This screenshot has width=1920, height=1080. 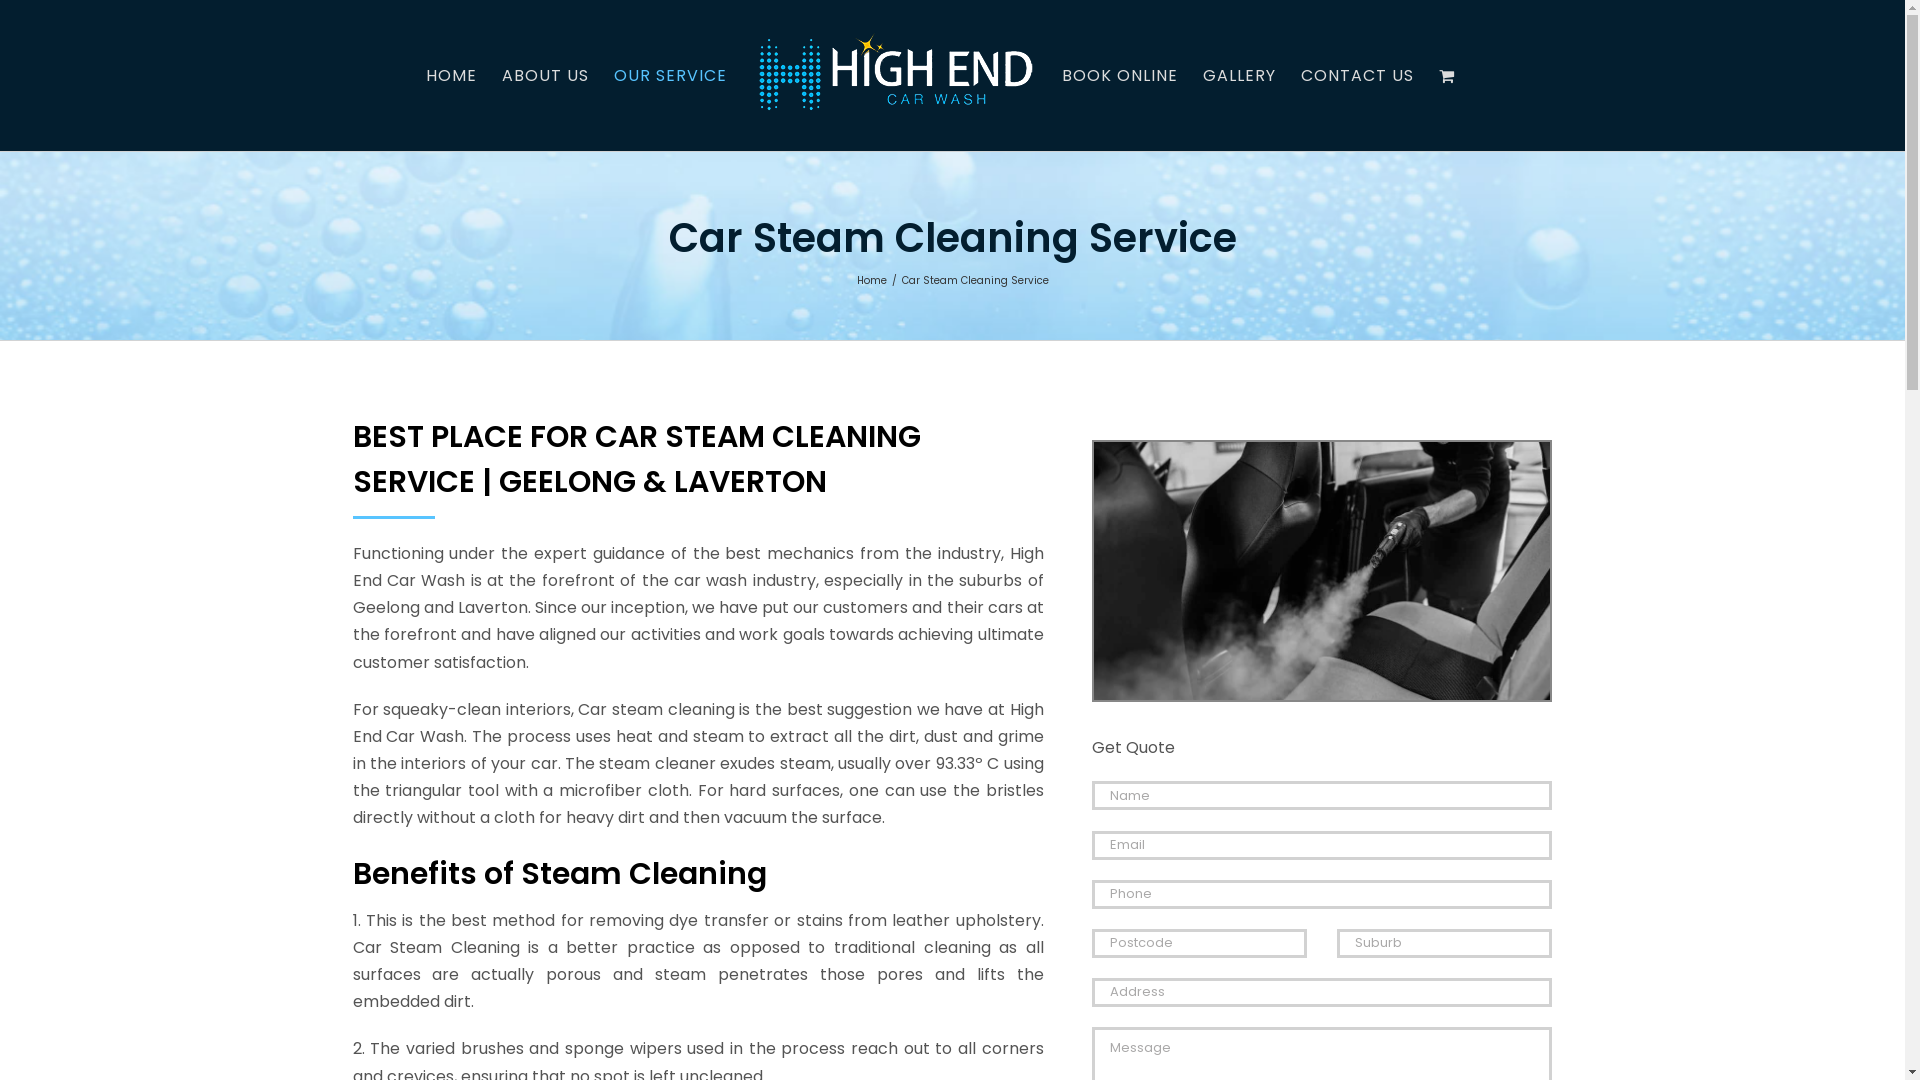 I want to click on HOME, so click(x=452, y=76).